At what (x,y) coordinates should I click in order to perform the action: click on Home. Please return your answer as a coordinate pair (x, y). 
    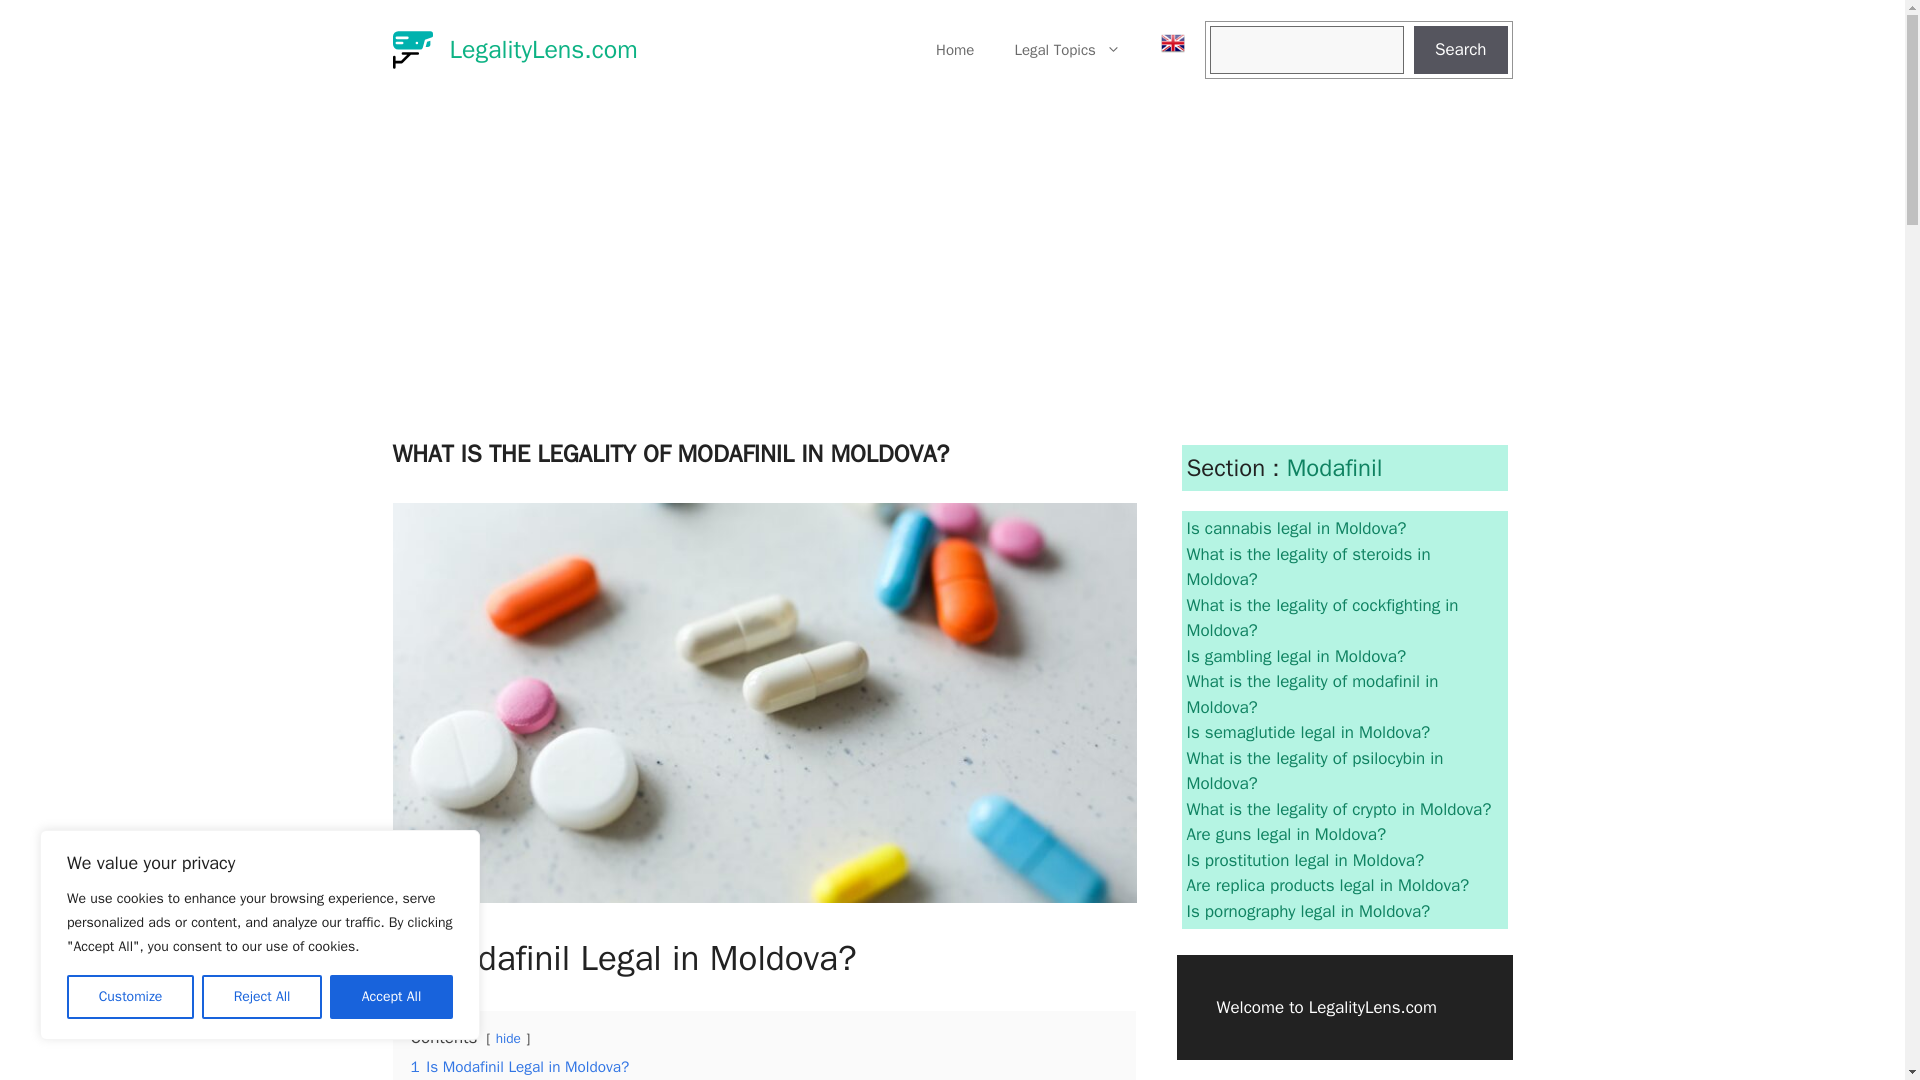
    Looking at the image, I should click on (954, 50).